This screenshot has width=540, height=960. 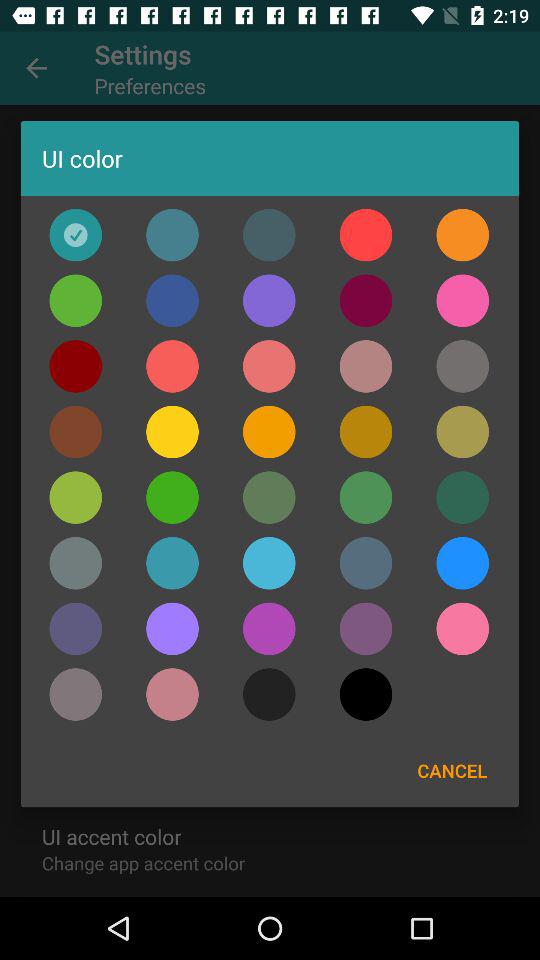 What do you see at coordinates (366, 497) in the screenshot?
I see `color selection` at bounding box center [366, 497].